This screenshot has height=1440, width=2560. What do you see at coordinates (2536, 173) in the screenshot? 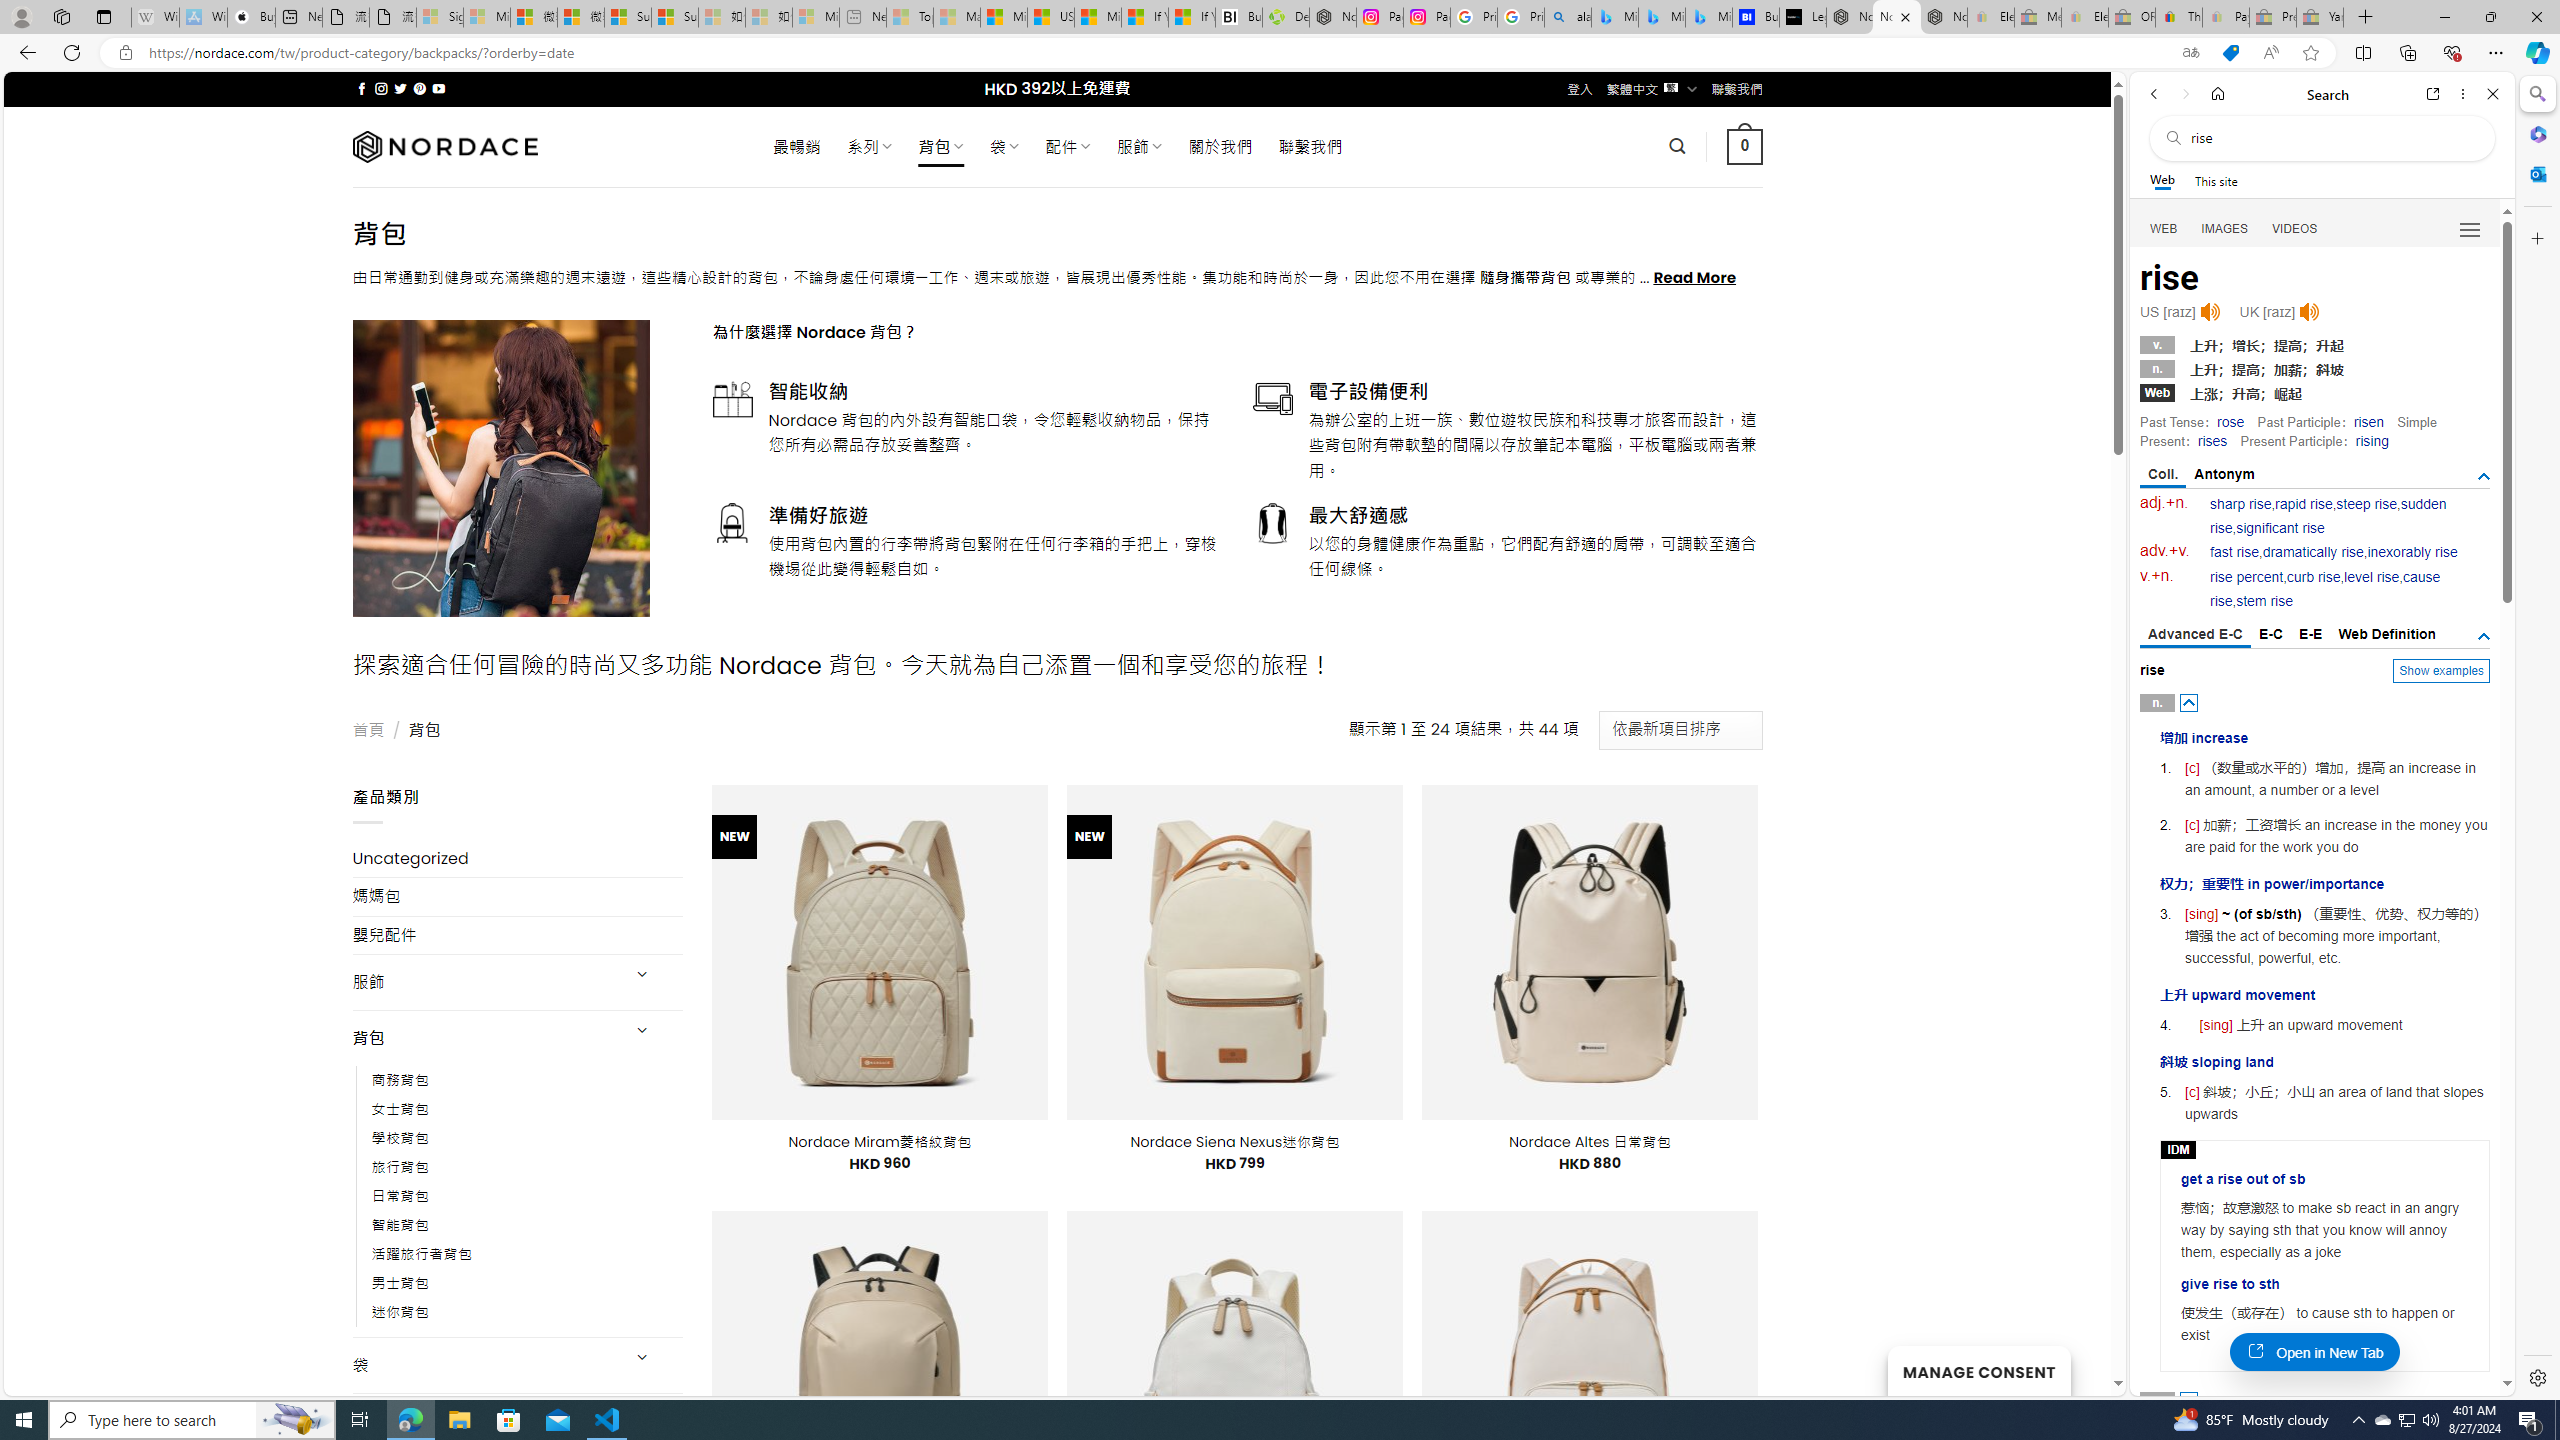
I see `Outlook` at bounding box center [2536, 173].